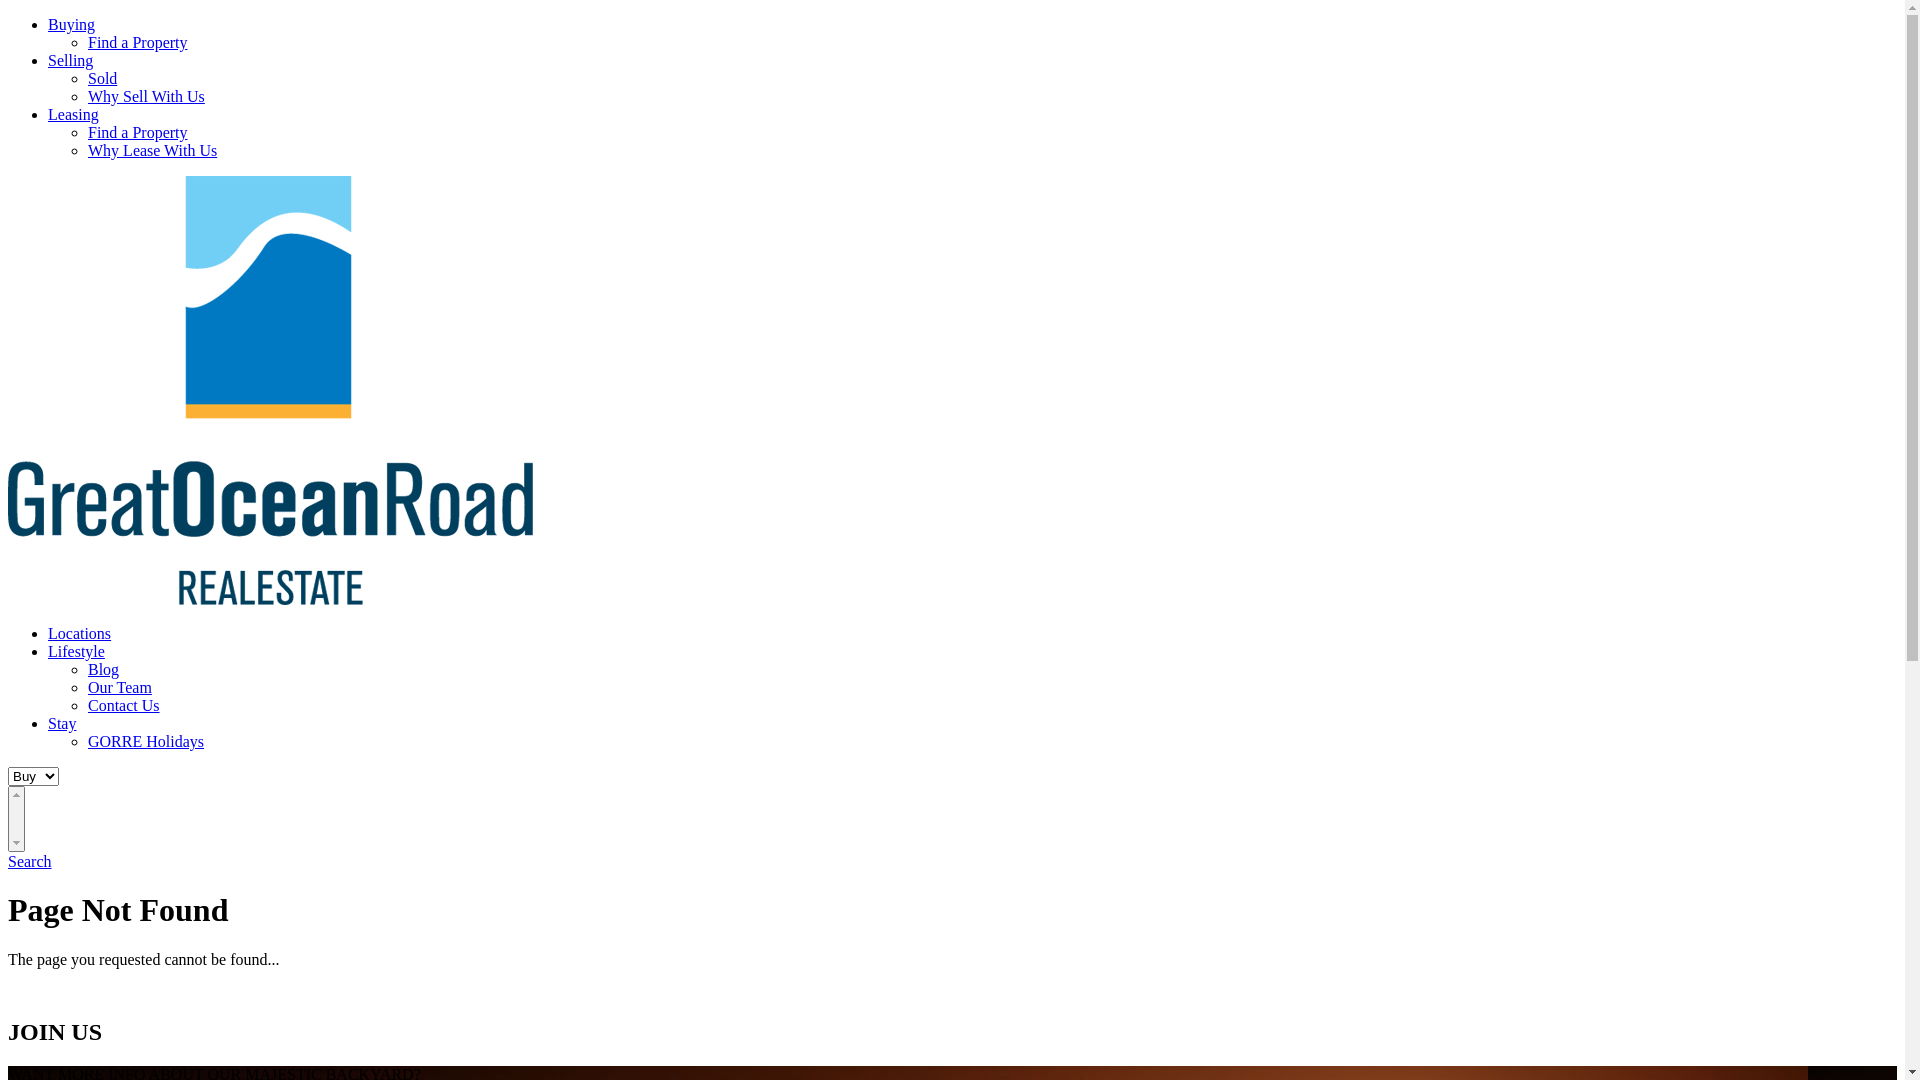  I want to click on Lifestyle, so click(76, 652).